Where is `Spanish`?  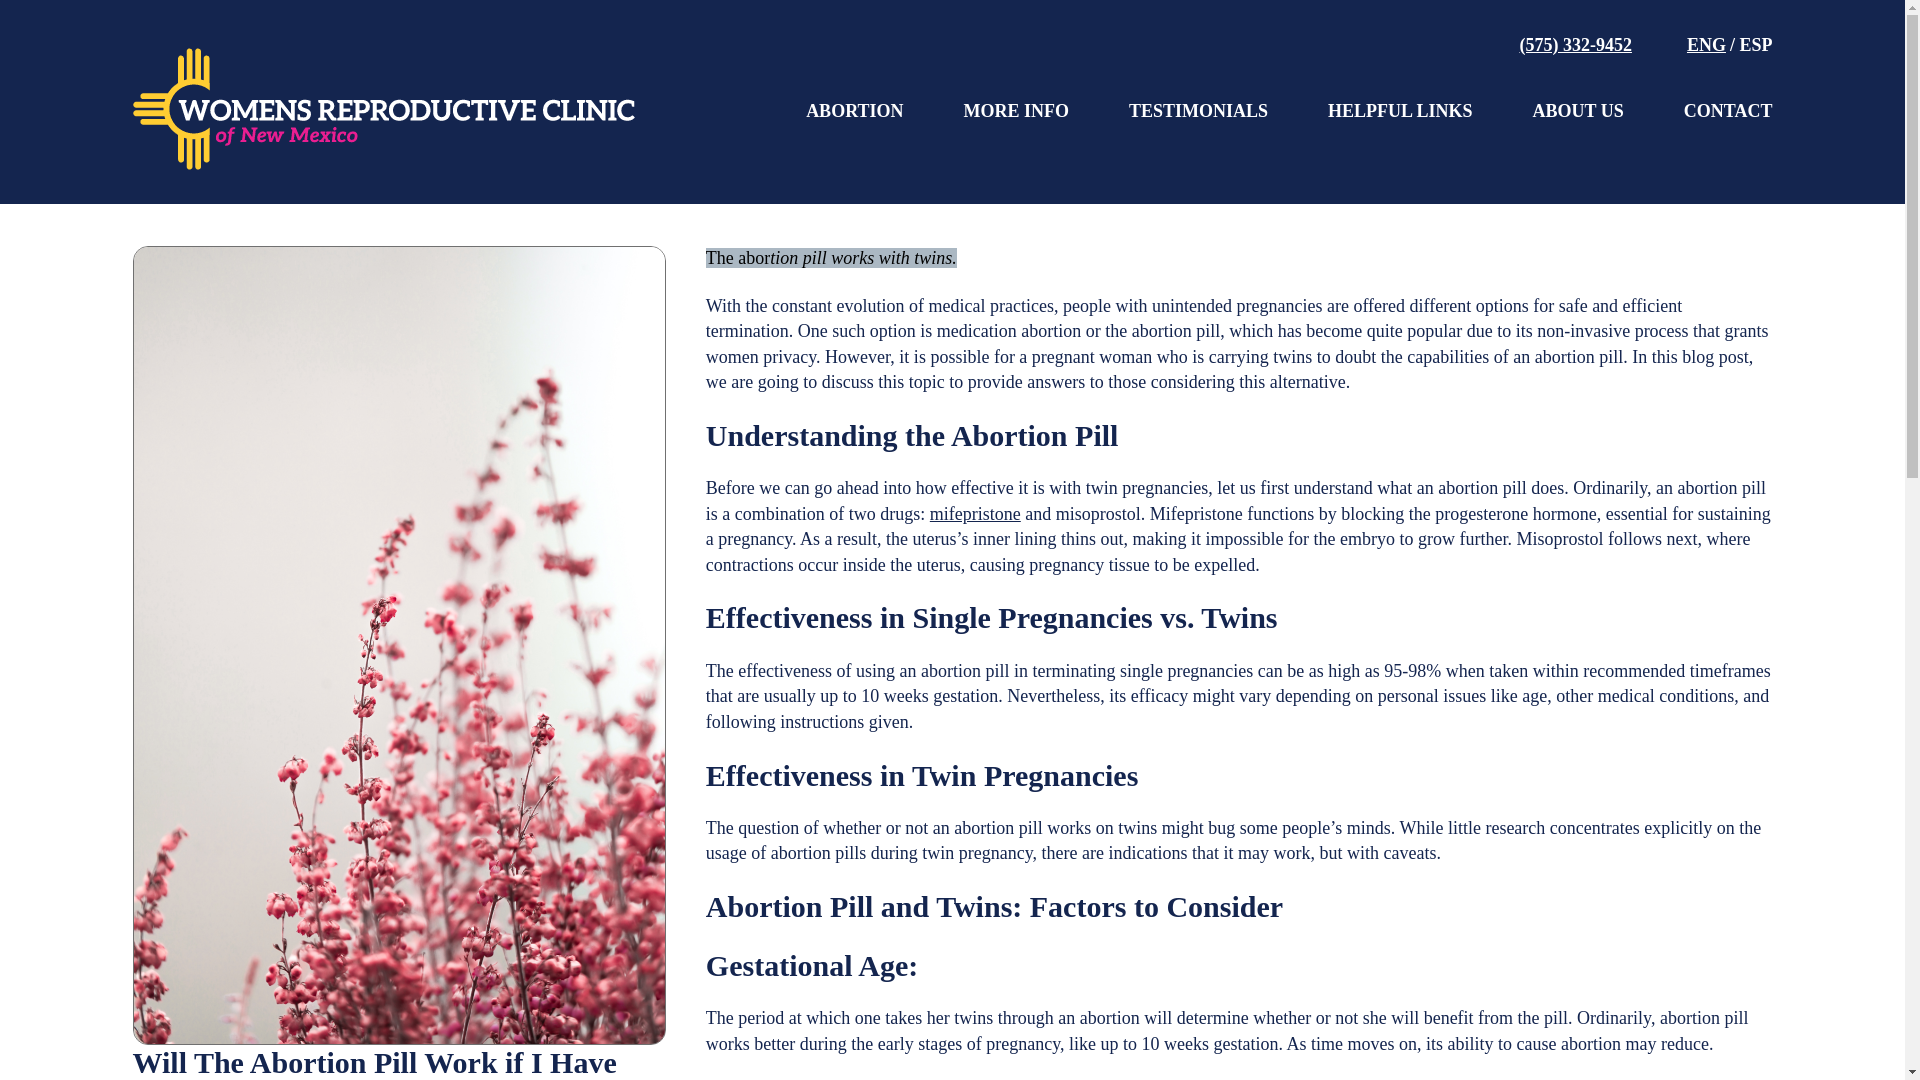 Spanish is located at coordinates (1756, 44).